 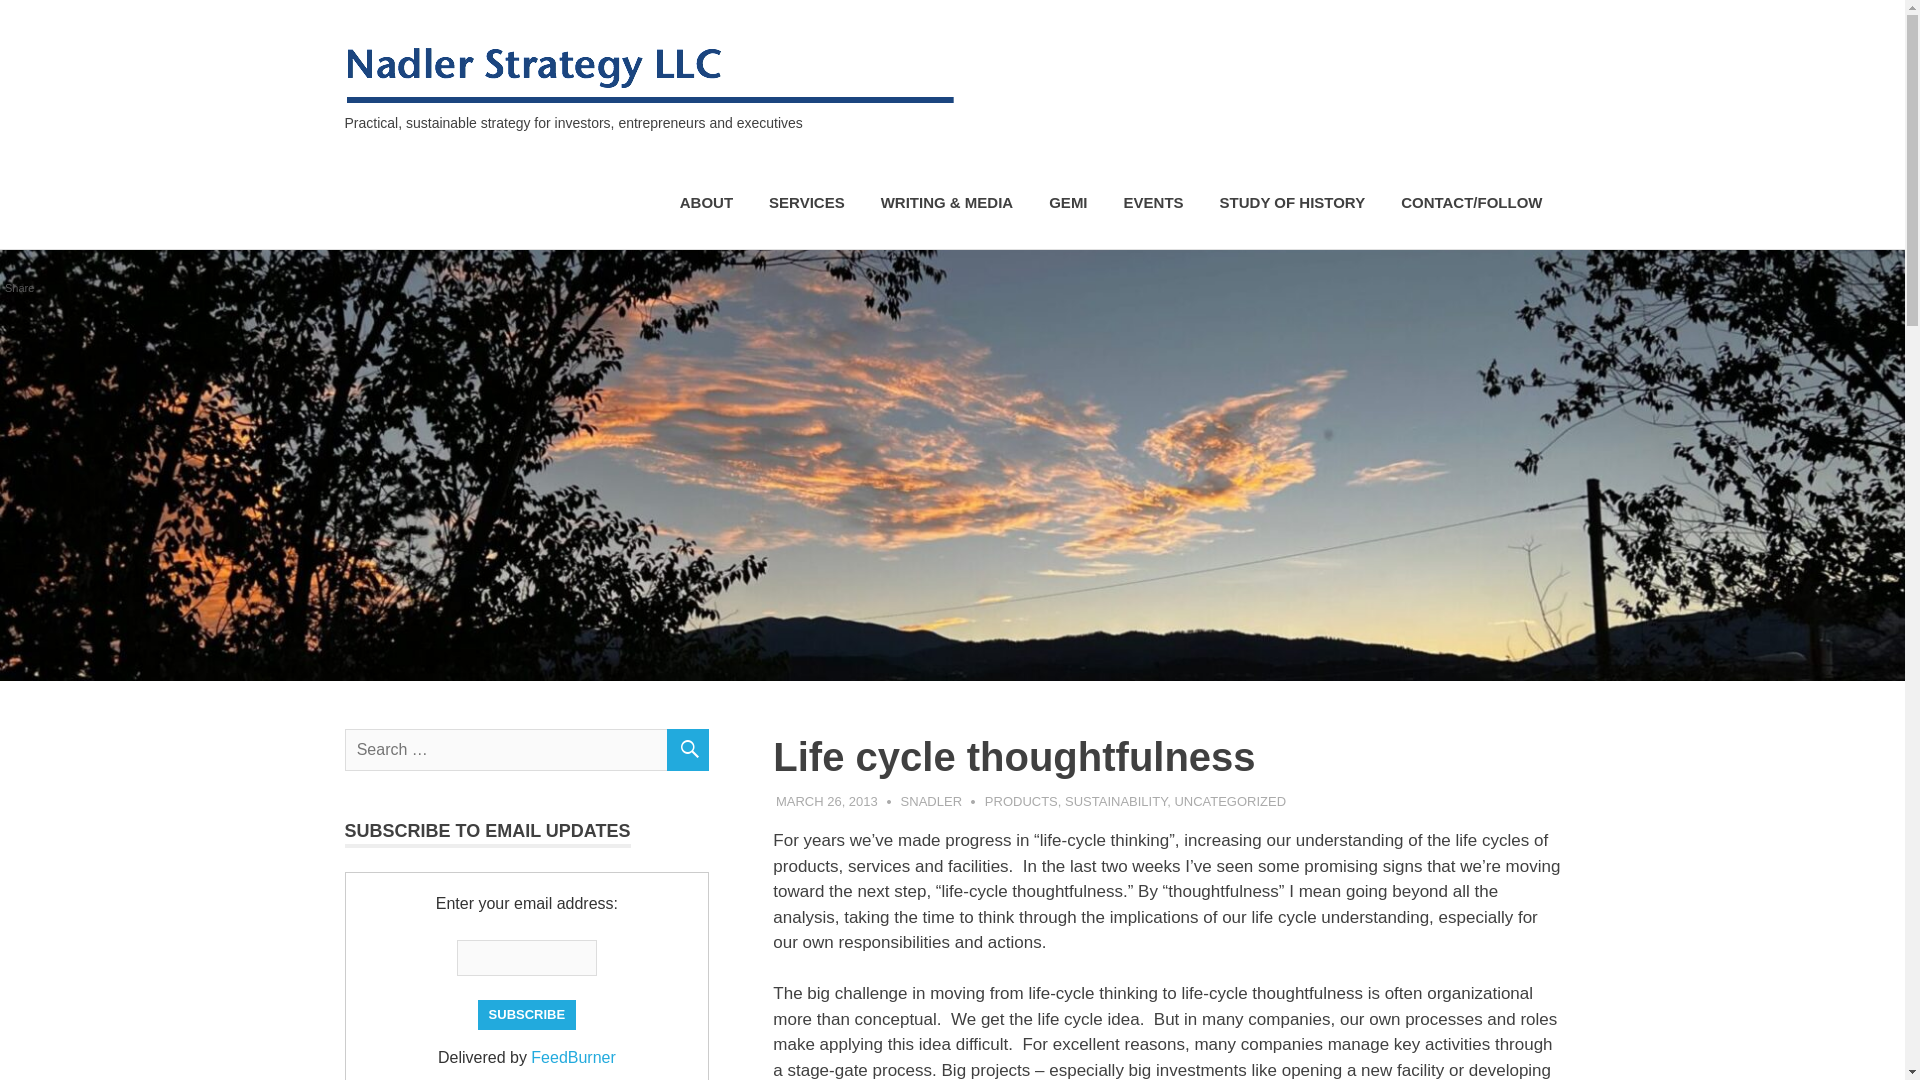 I want to click on UNCATEGORIZED, so click(x=1230, y=800).